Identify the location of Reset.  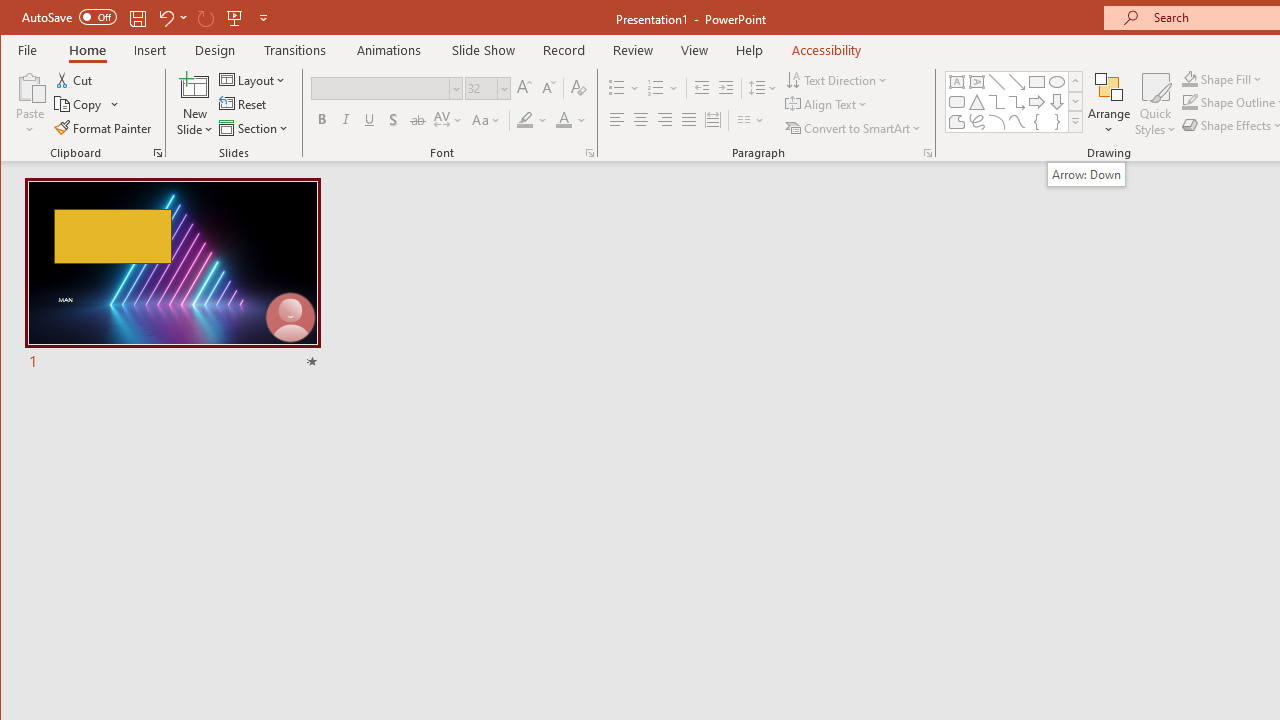
(244, 104).